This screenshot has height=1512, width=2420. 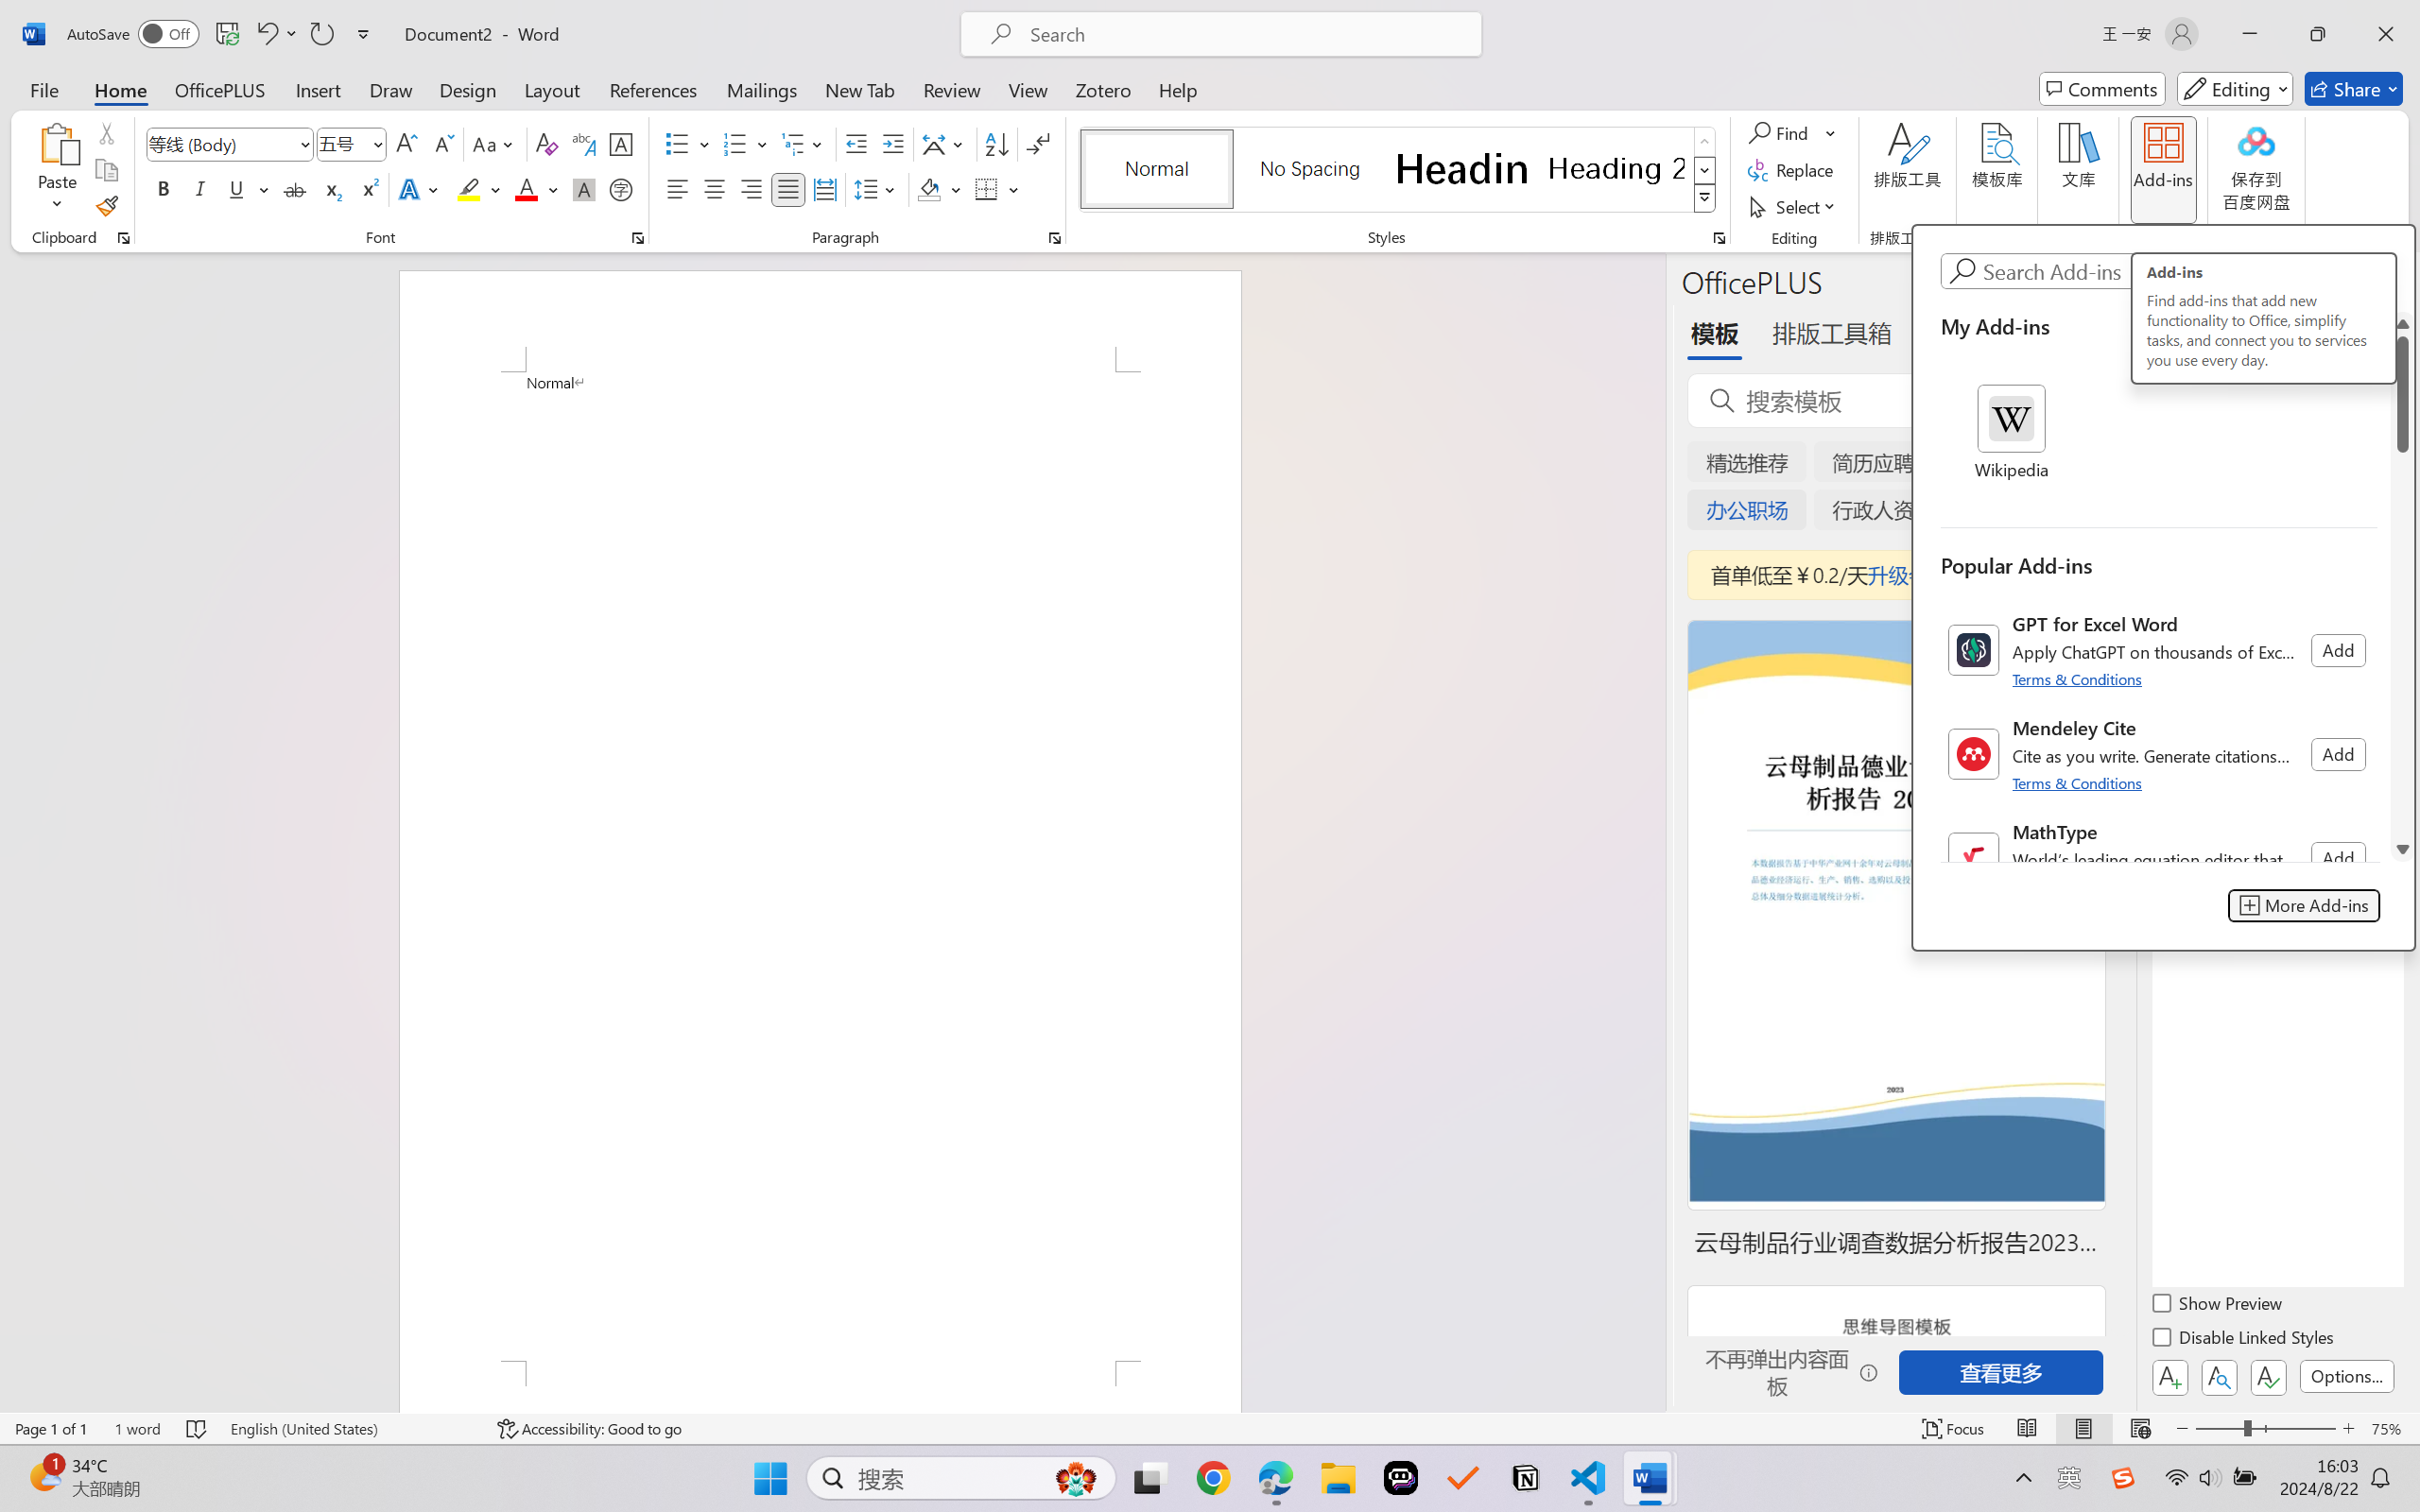 What do you see at coordinates (2159, 754) in the screenshot?
I see `Mendeley Cite` at bounding box center [2159, 754].